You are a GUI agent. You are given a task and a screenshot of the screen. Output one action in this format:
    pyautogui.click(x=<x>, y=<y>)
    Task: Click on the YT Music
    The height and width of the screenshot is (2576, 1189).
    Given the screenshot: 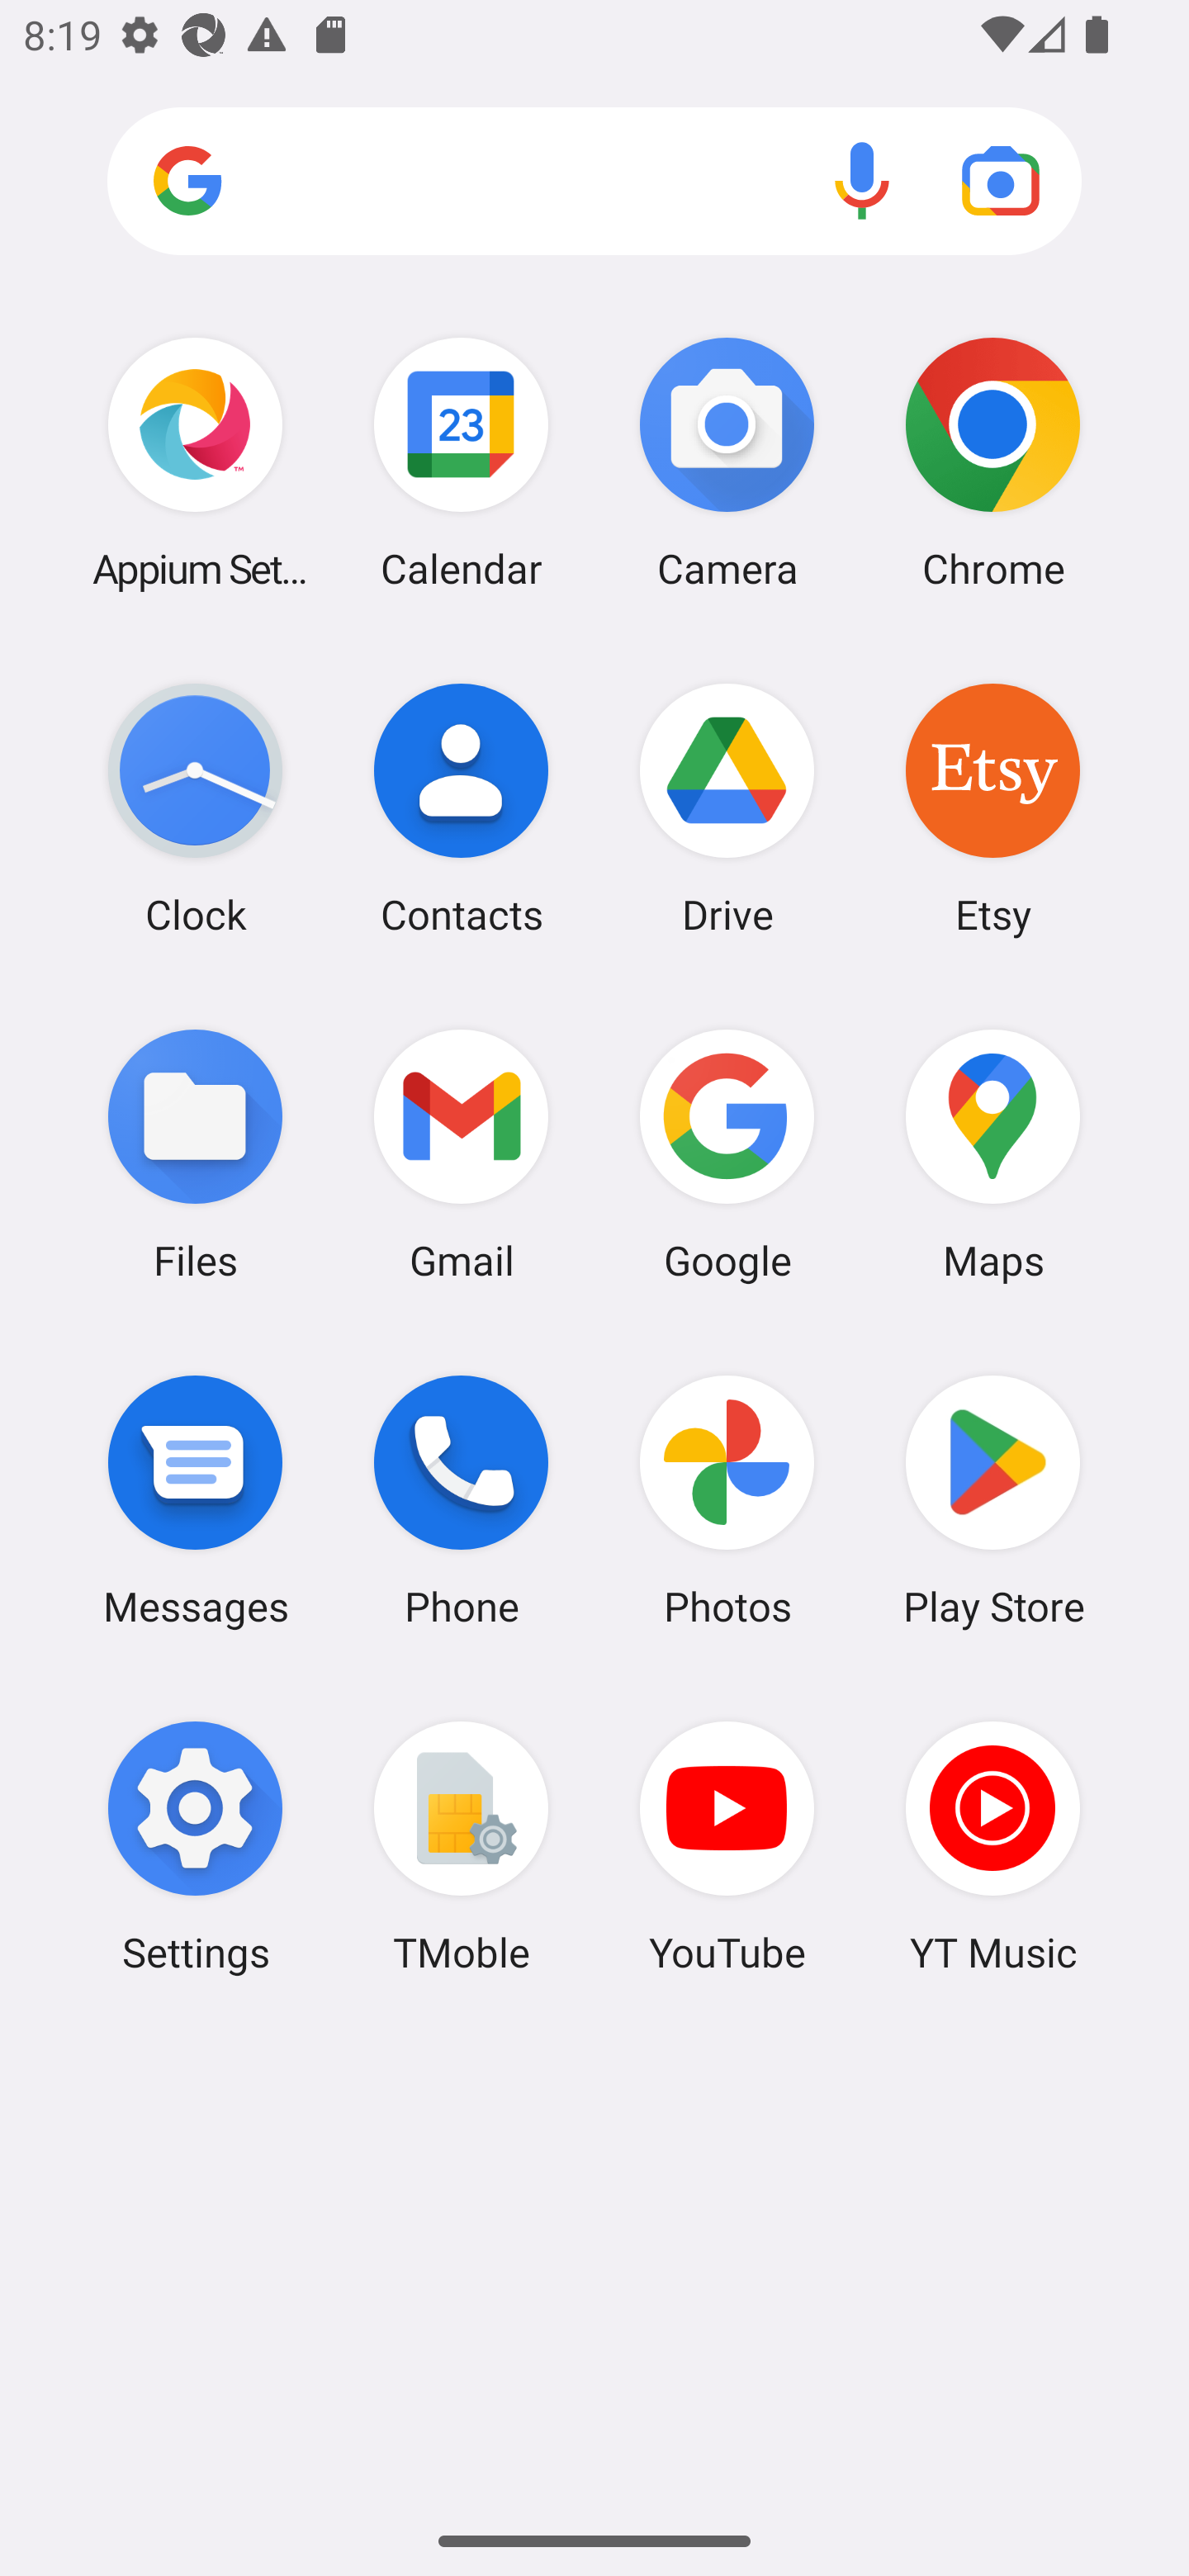 What is the action you would take?
    pyautogui.click(x=992, y=1847)
    